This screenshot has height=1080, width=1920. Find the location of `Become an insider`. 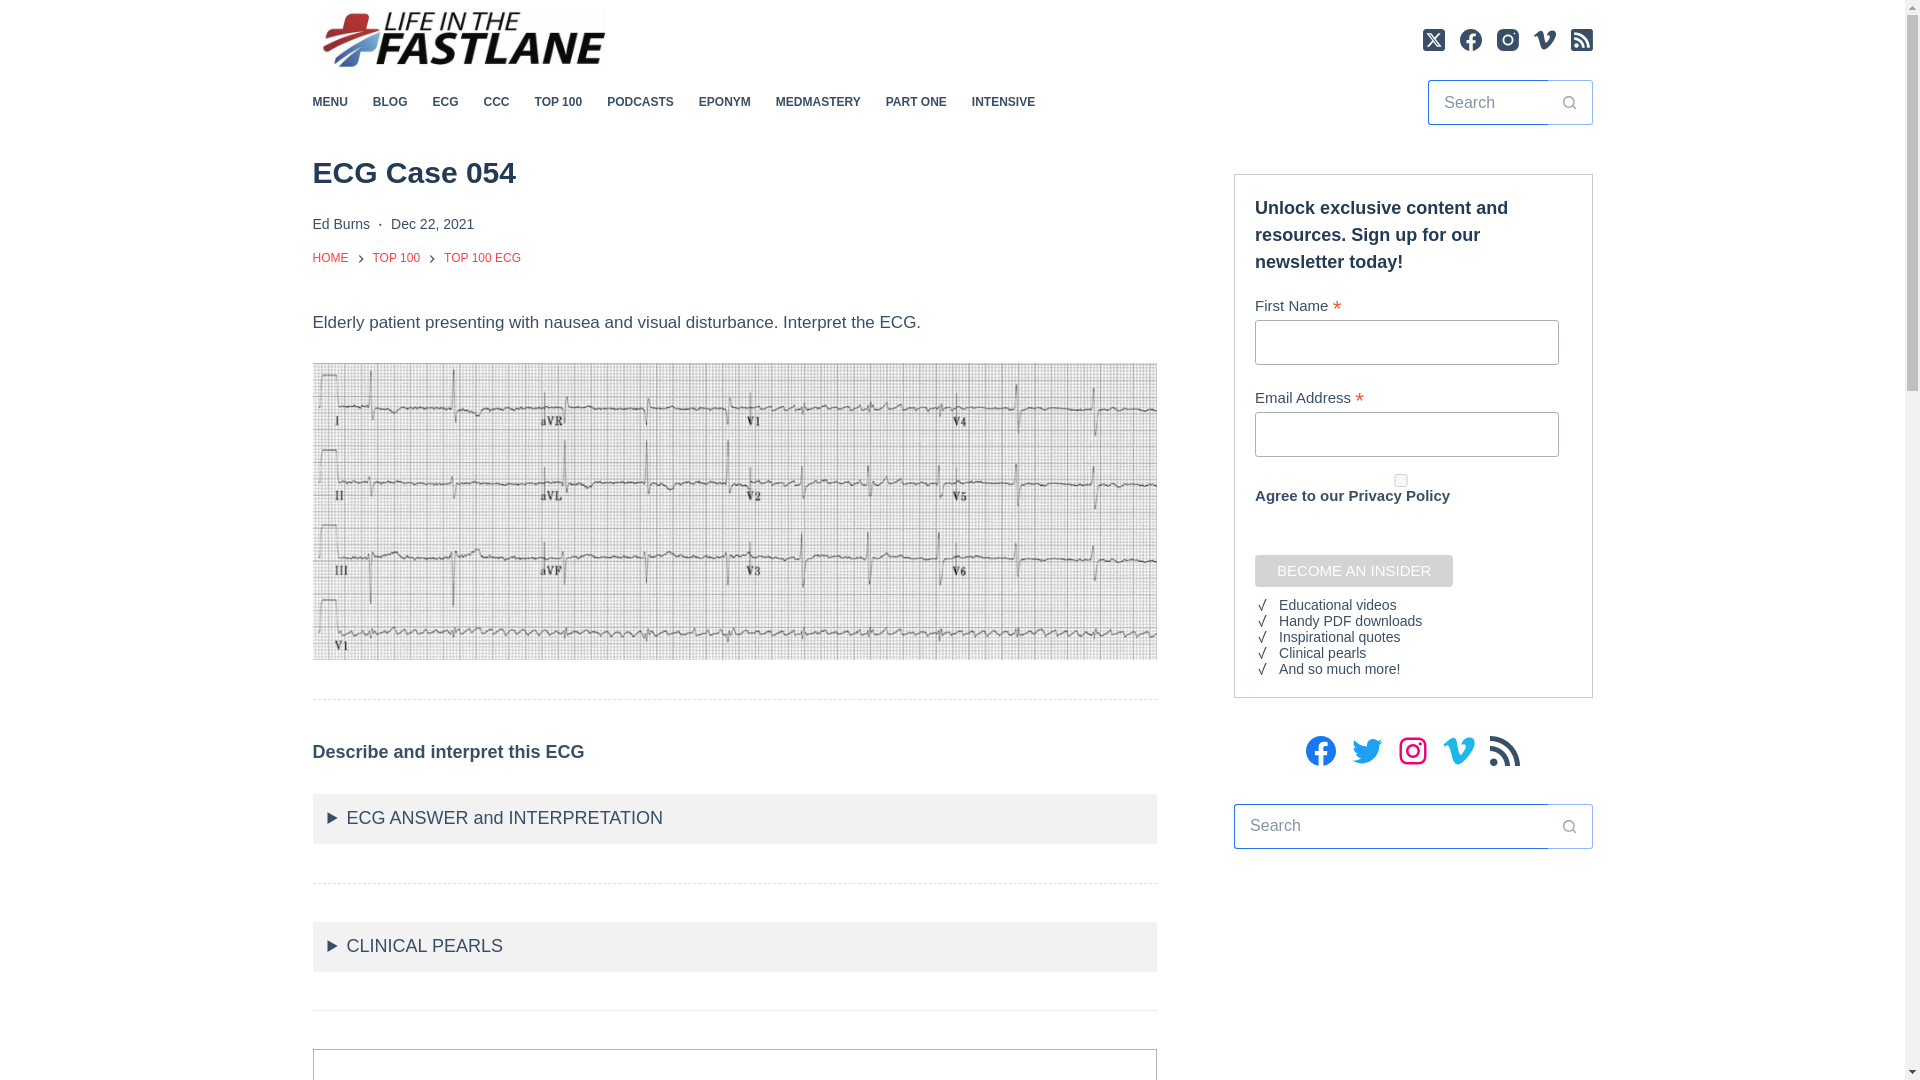

Become an insider is located at coordinates (1354, 571).